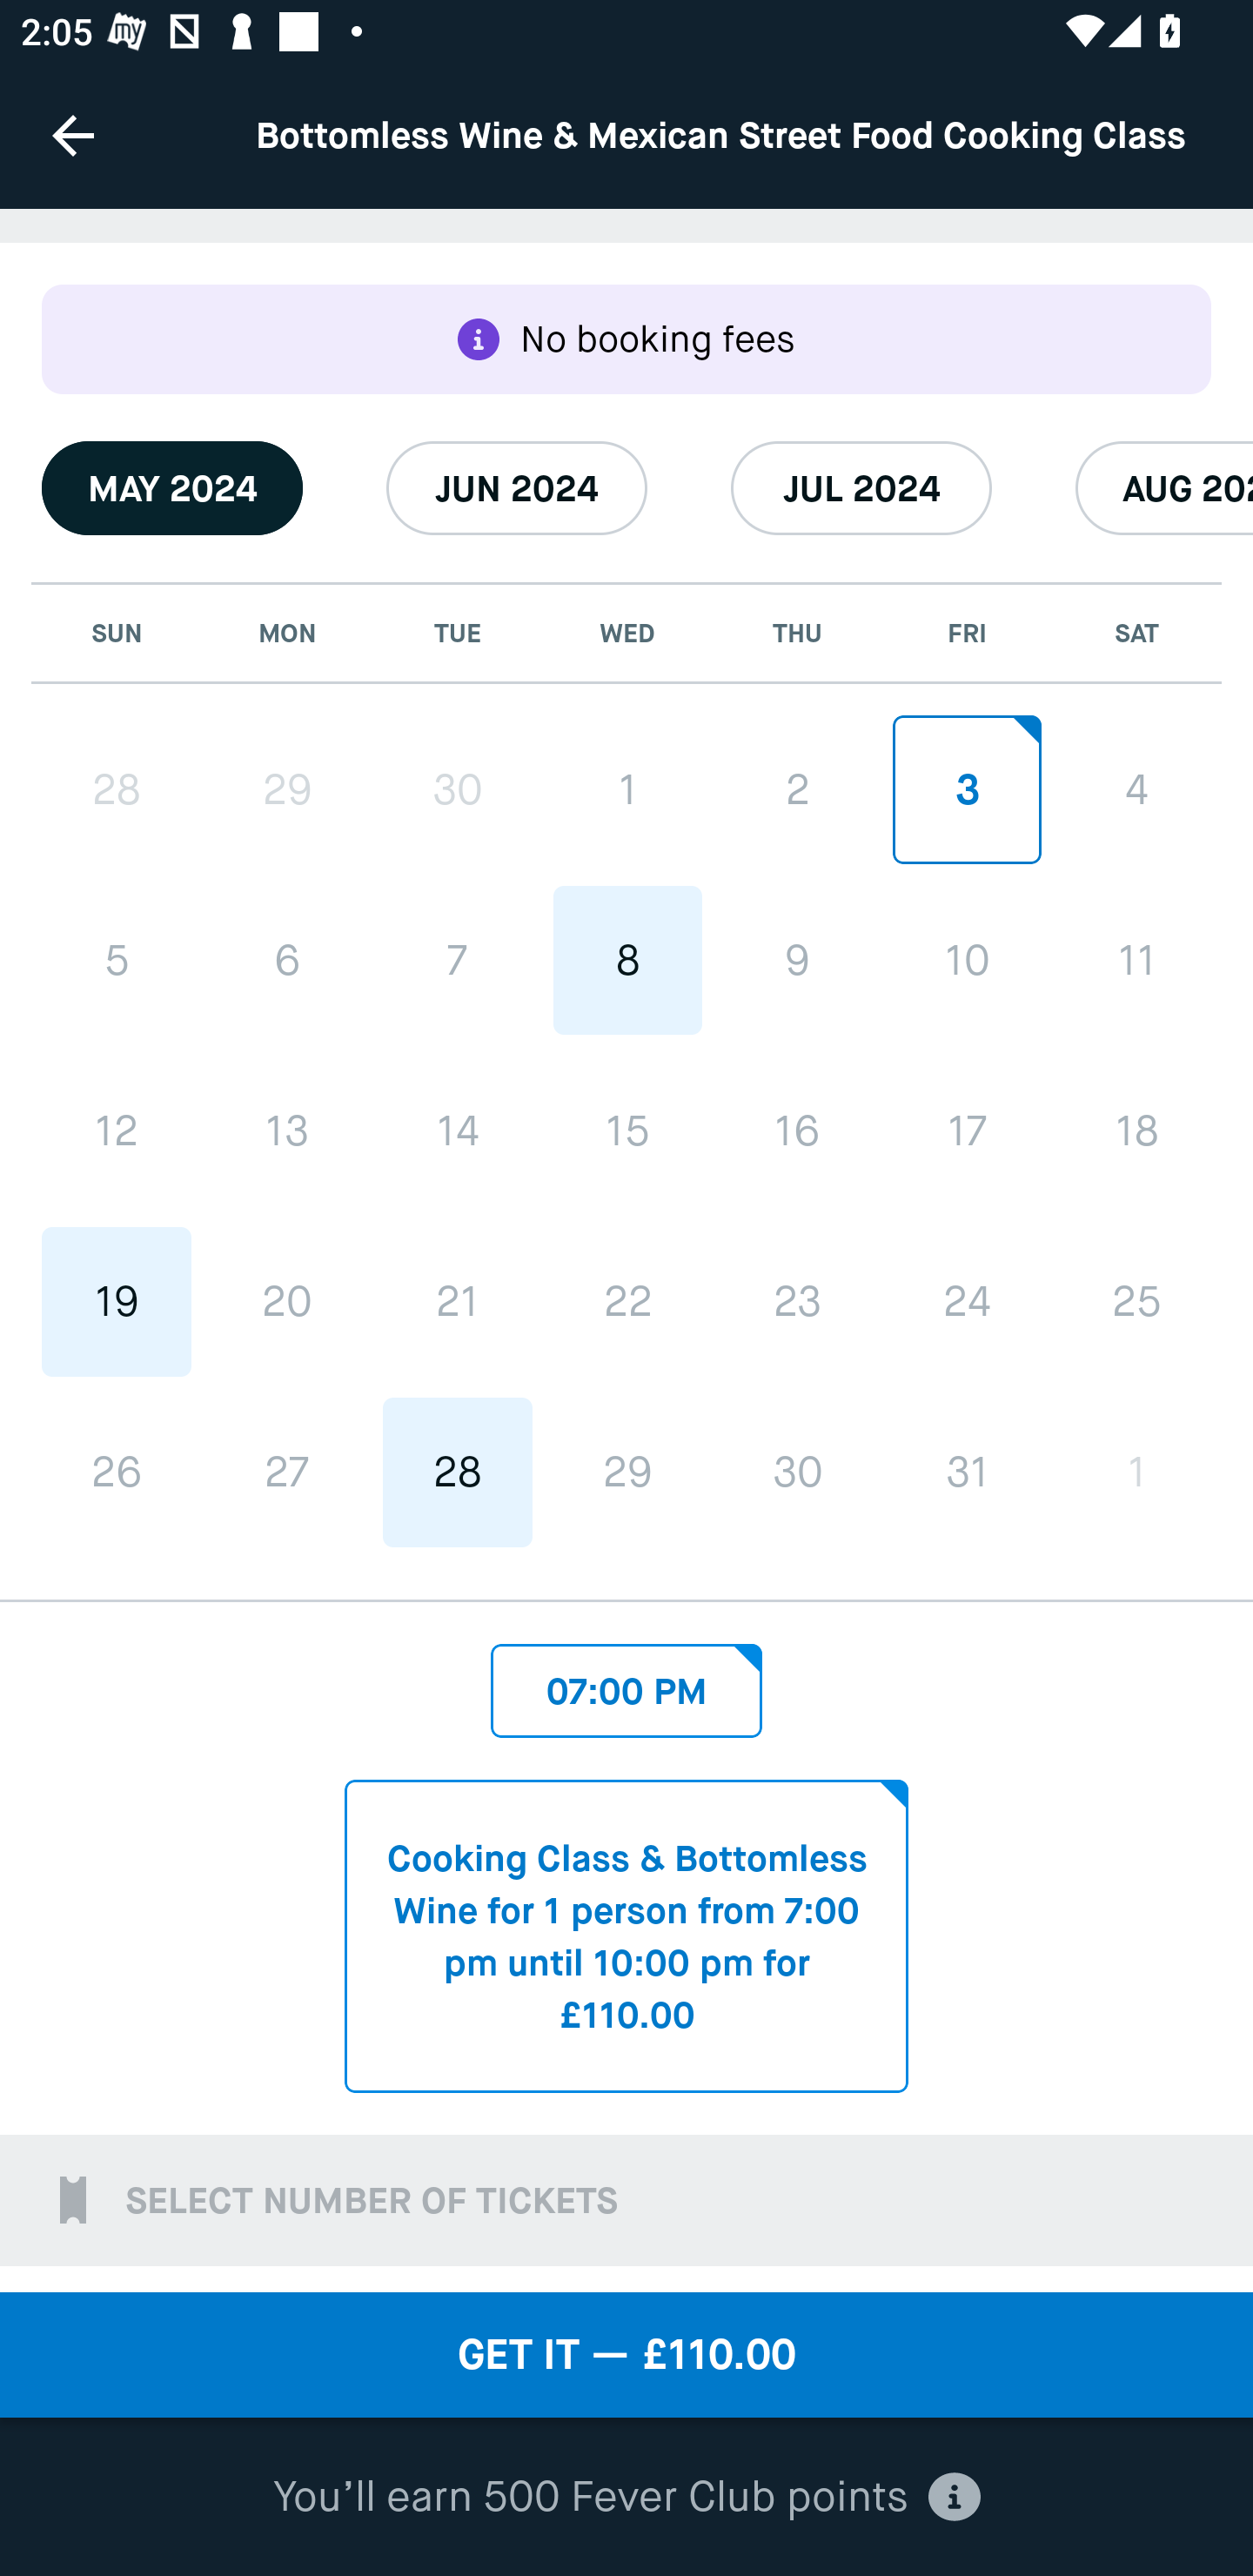 This screenshot has width=1253, height=2576. What do you see at coordinates (517, 487) in the screenshot?
I see `JUN 2024` at bounding box center [517, 487].